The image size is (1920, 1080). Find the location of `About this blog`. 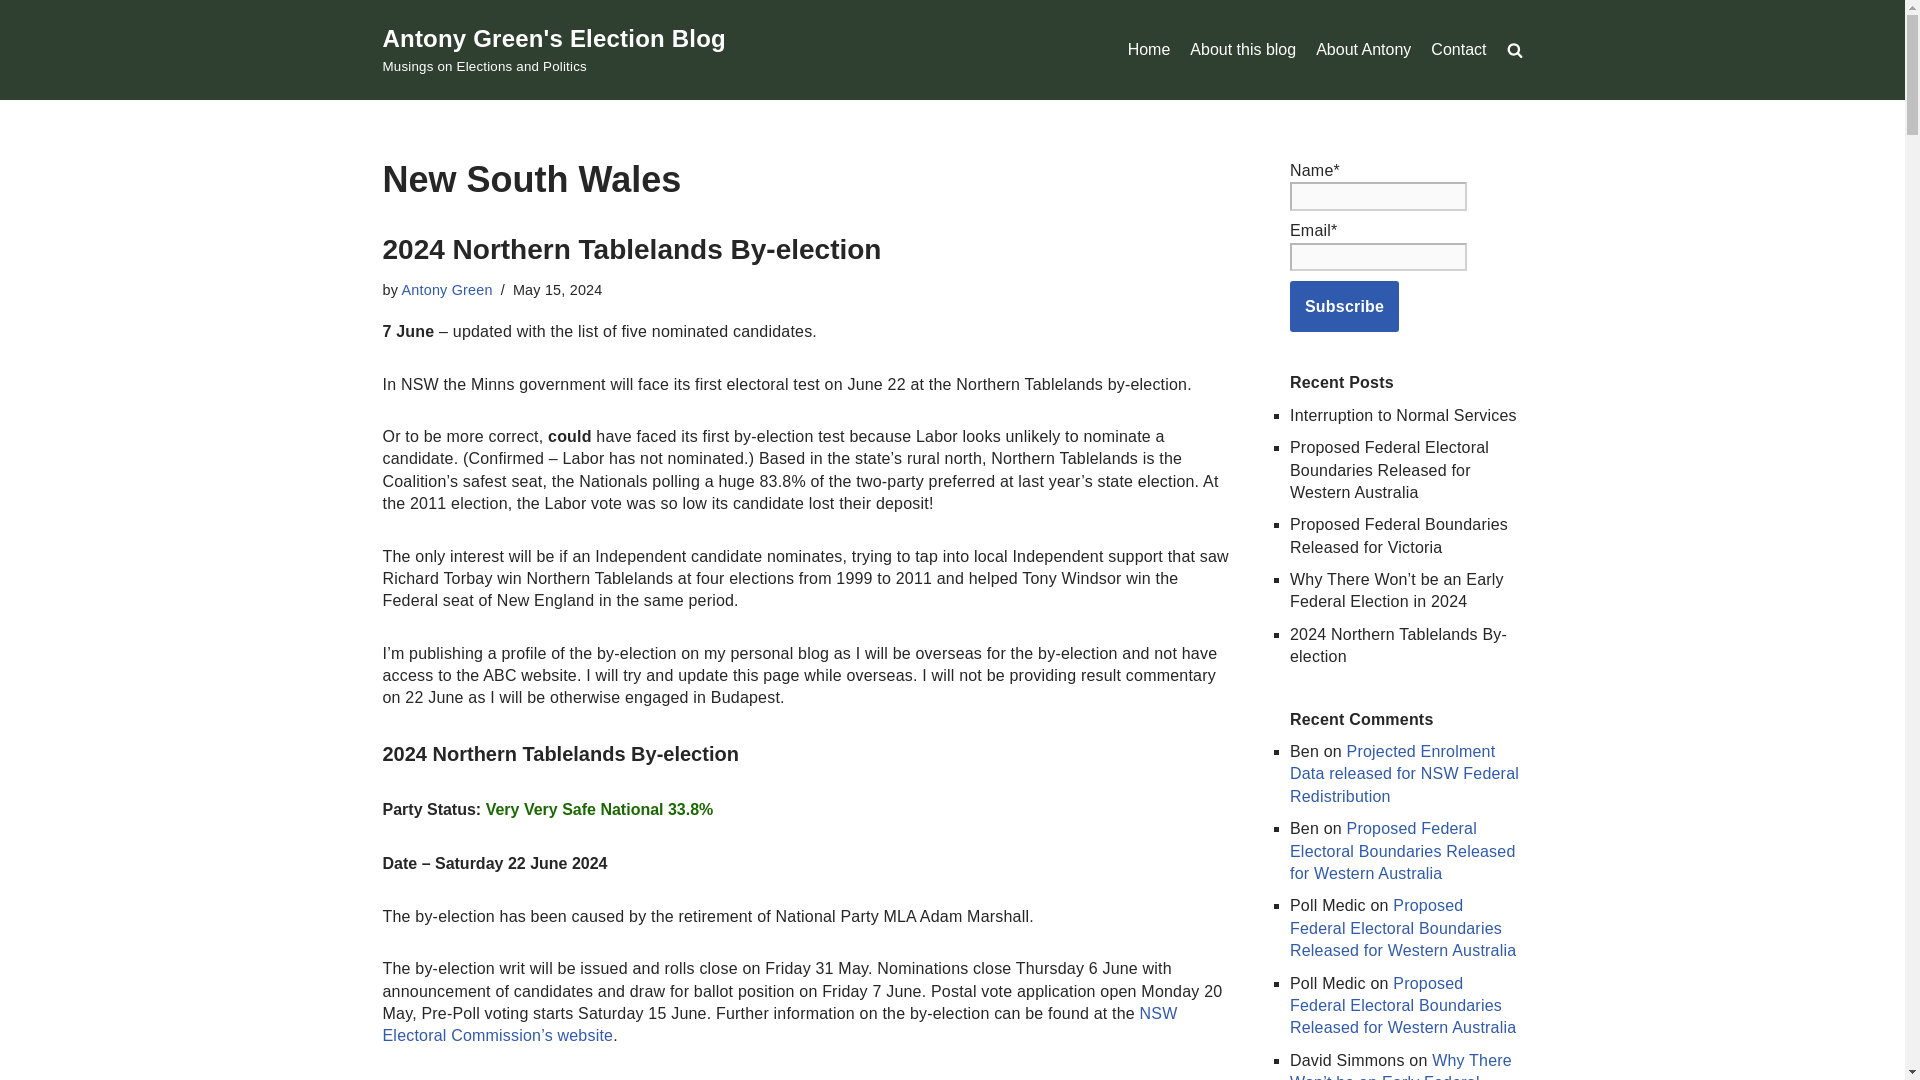

About this blog is located at coordinates (1243, 49).